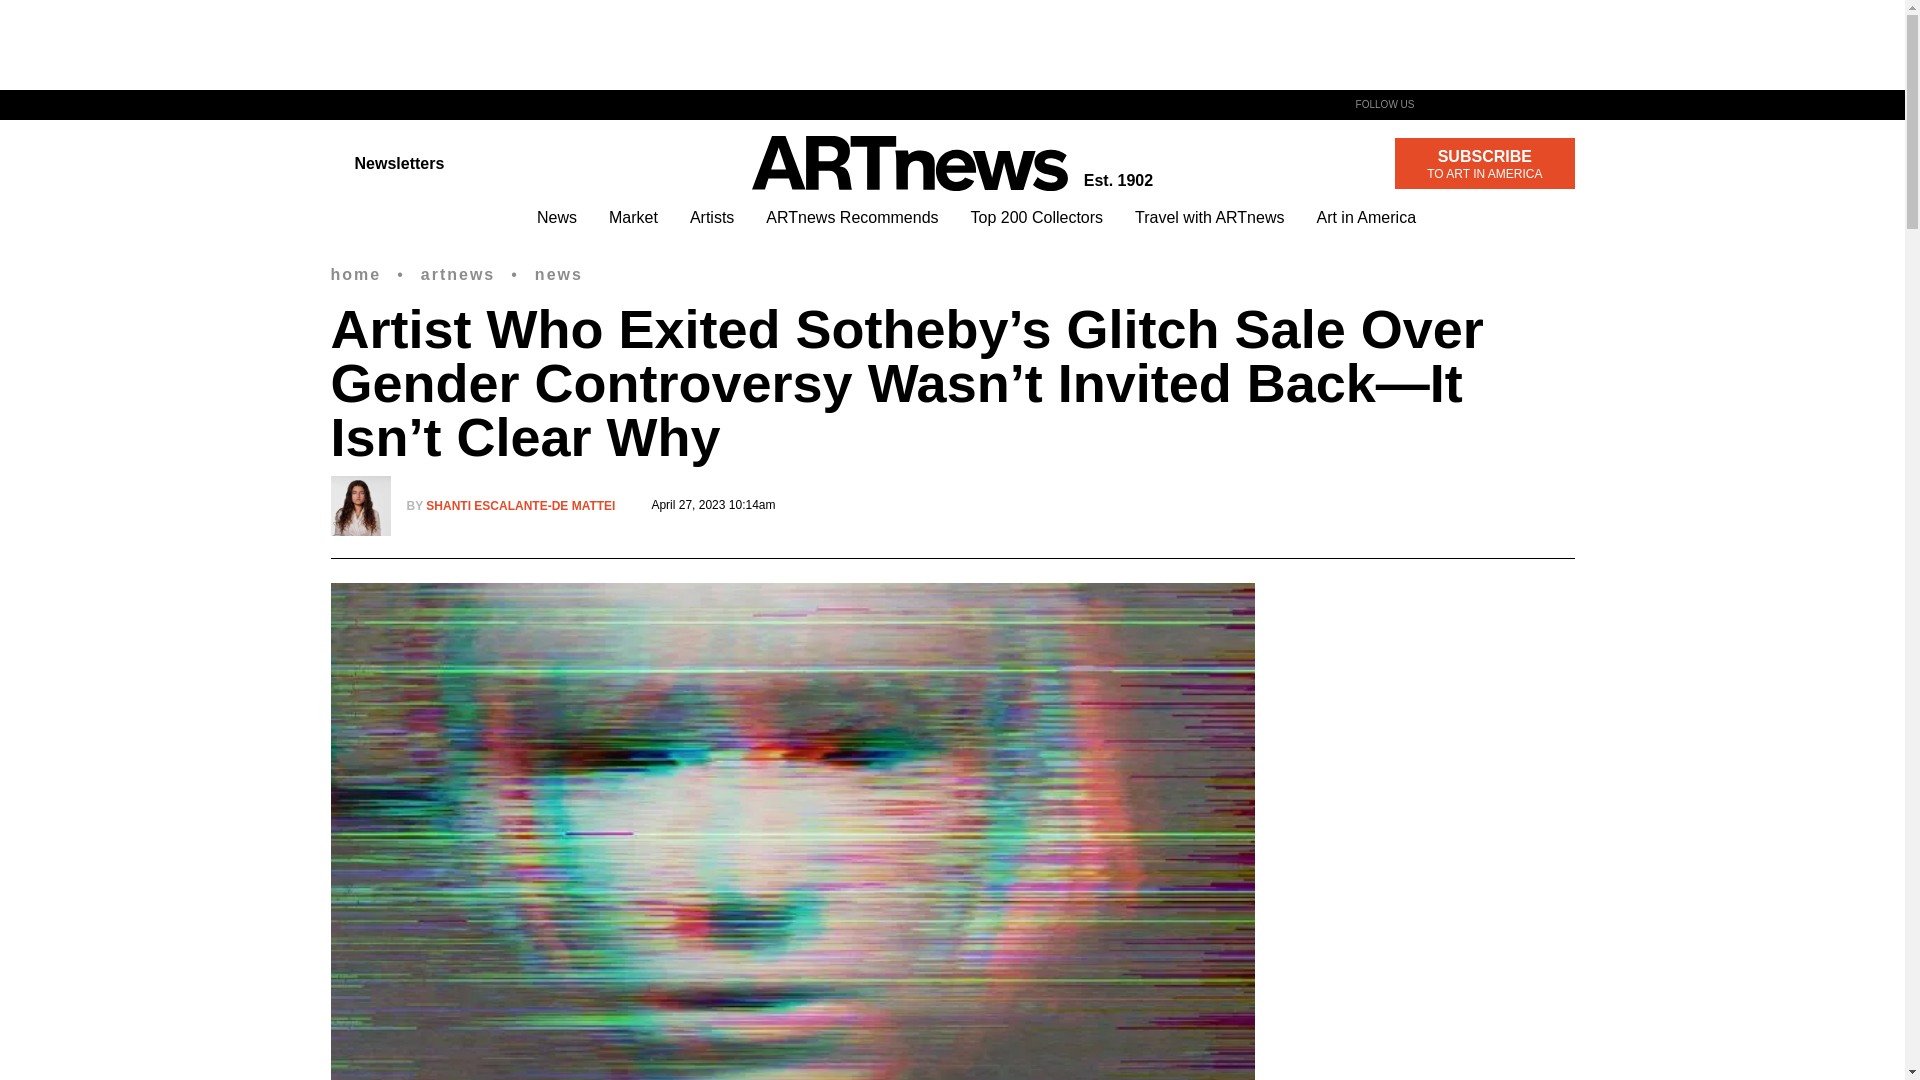 Image resolution: width=1920 pixels, height=1080 pixels. What do you see at coordinates (520, 506) in the screenshot?
I see `Plus Icon` at bounding box center [520, 506].